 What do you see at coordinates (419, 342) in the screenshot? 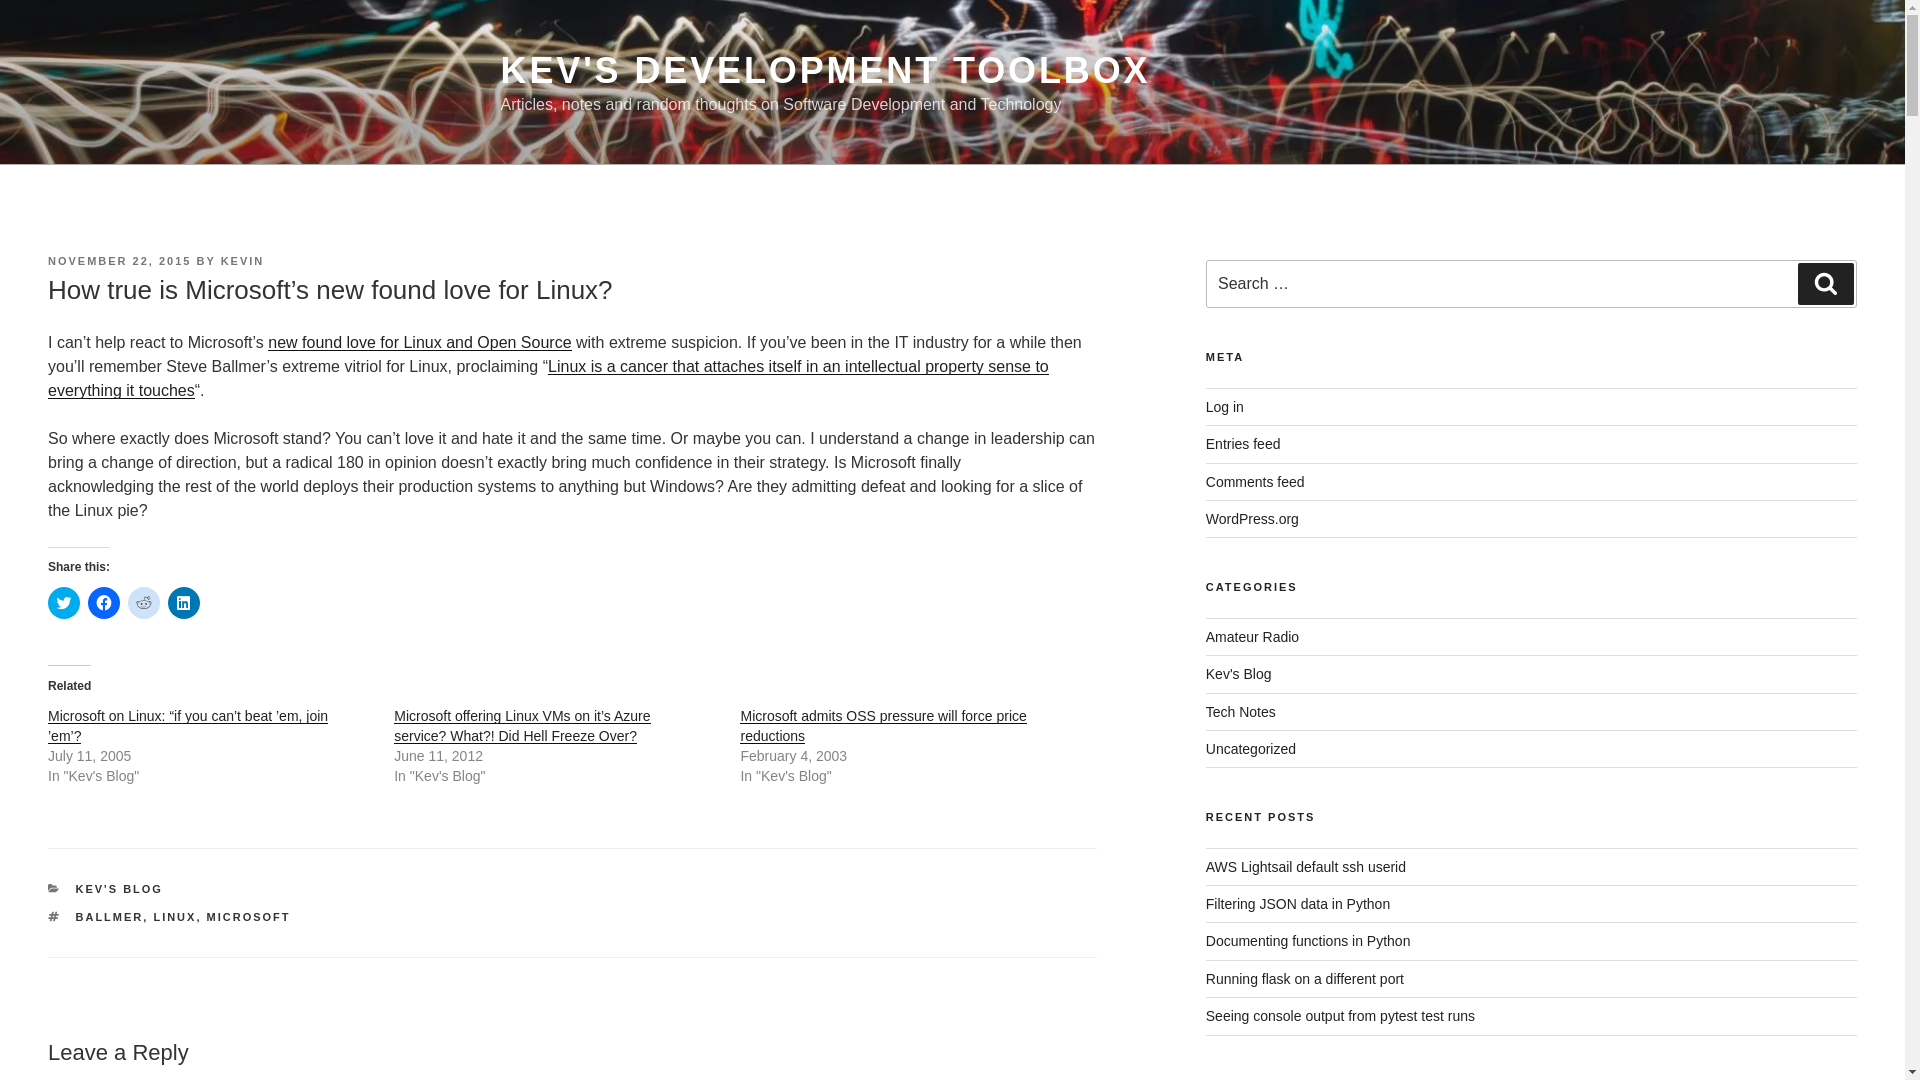
I see `new found love for Linux and Open Source` at bounding box center [419, 342].